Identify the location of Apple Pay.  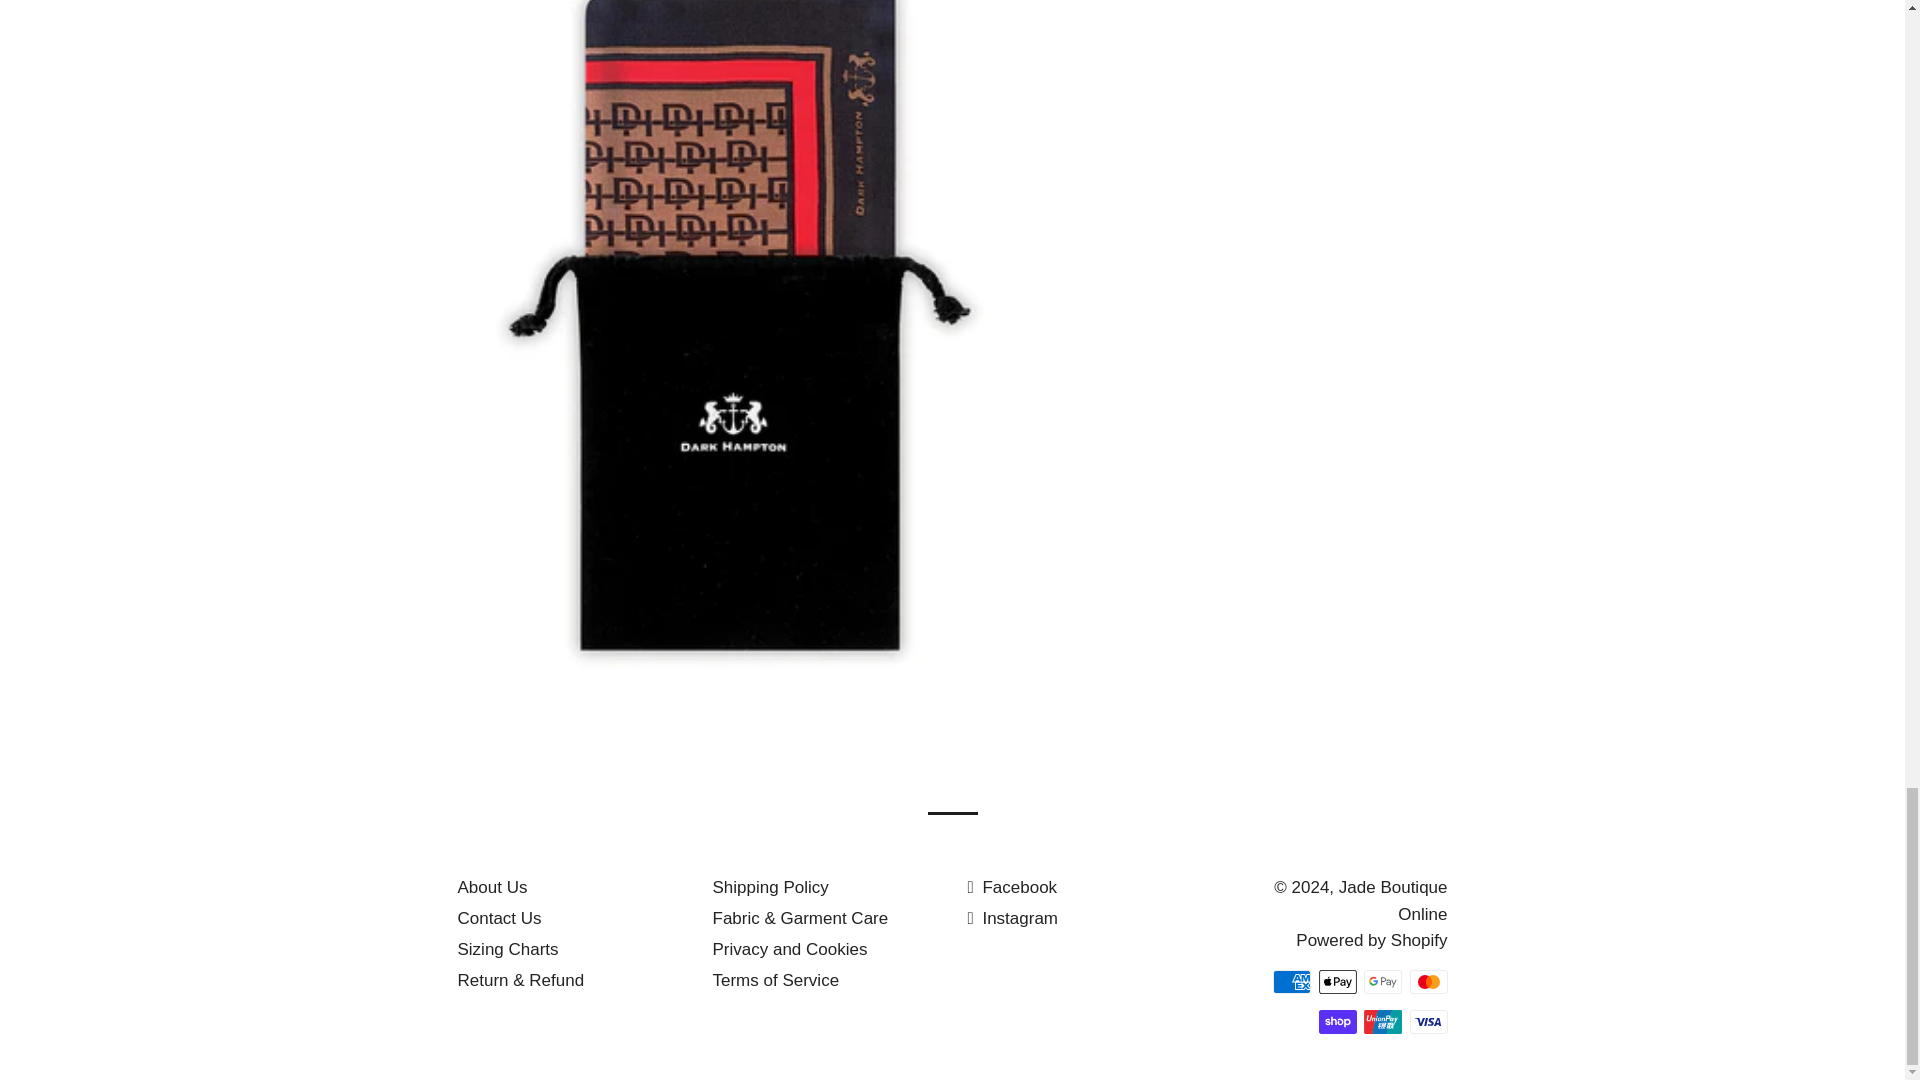
(1336, 981).